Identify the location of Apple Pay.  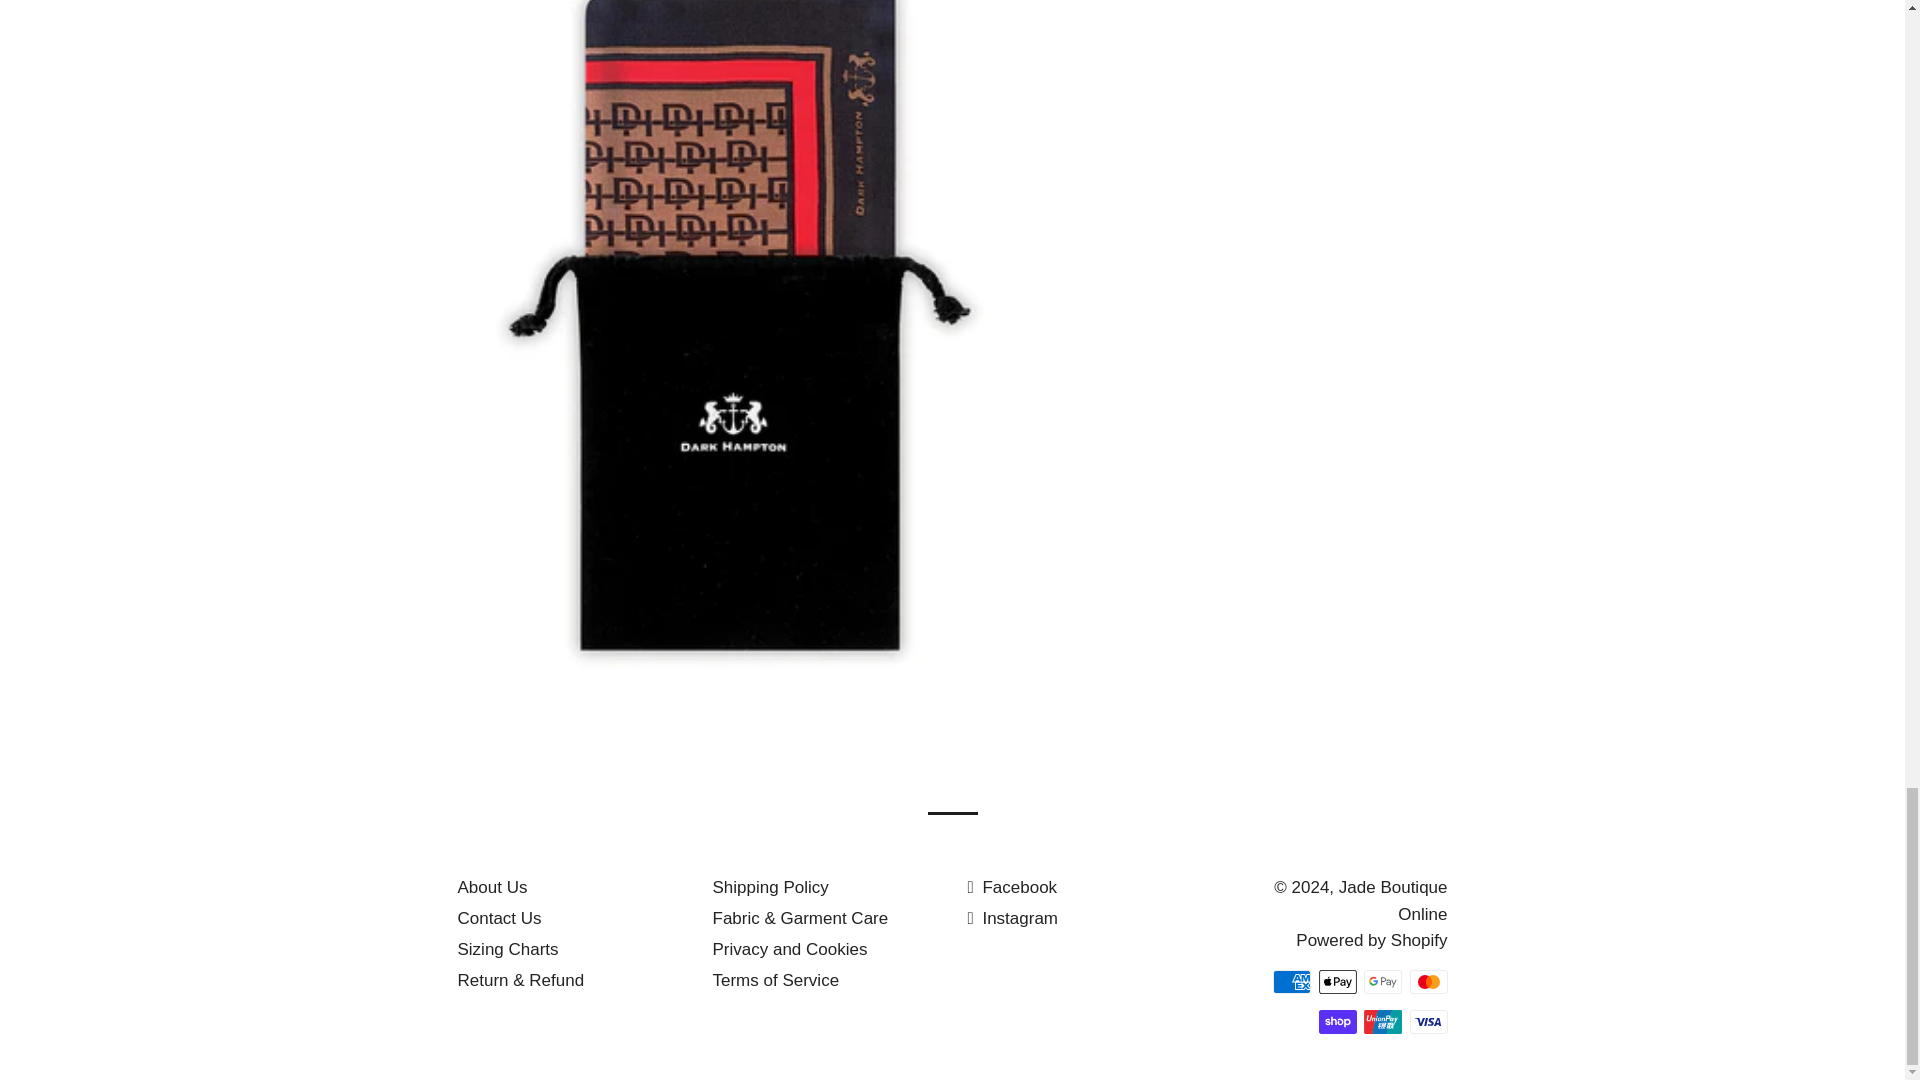
(1336, 981).